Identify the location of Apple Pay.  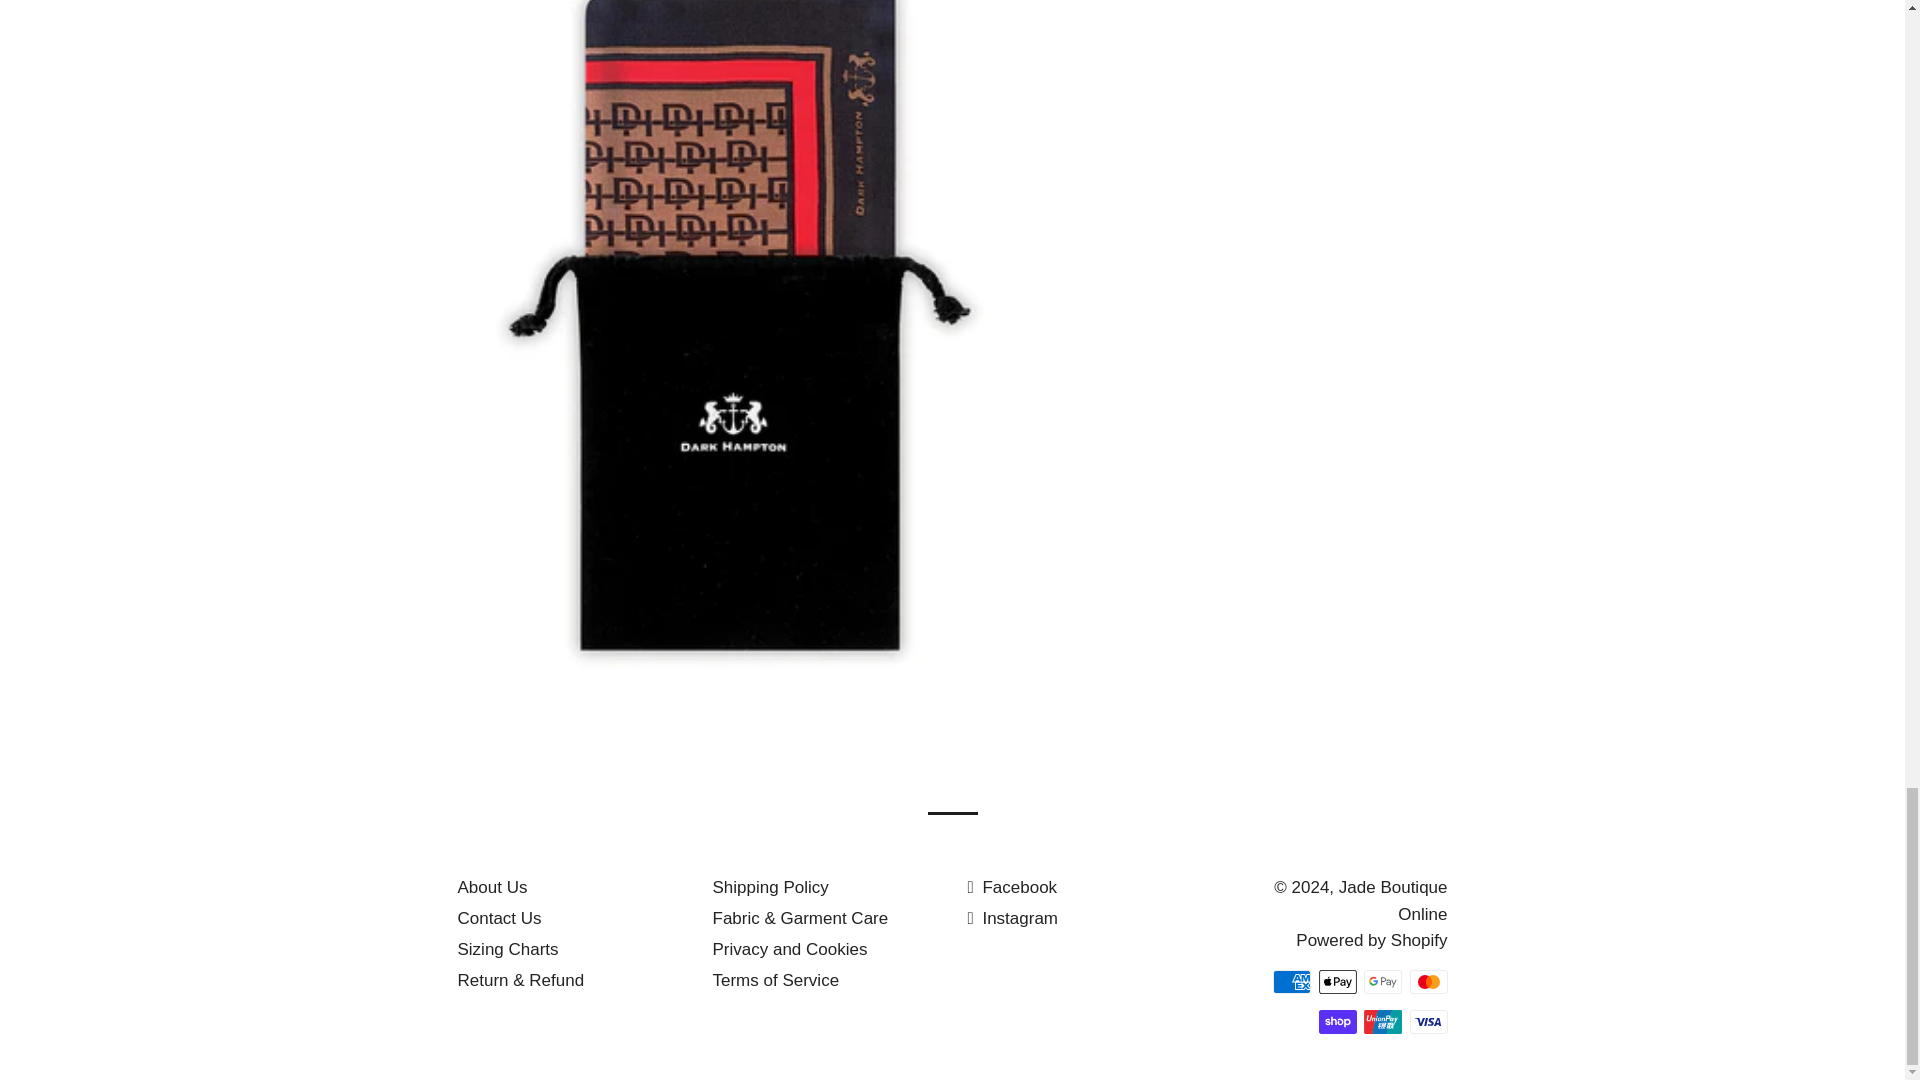
(1336, 981).